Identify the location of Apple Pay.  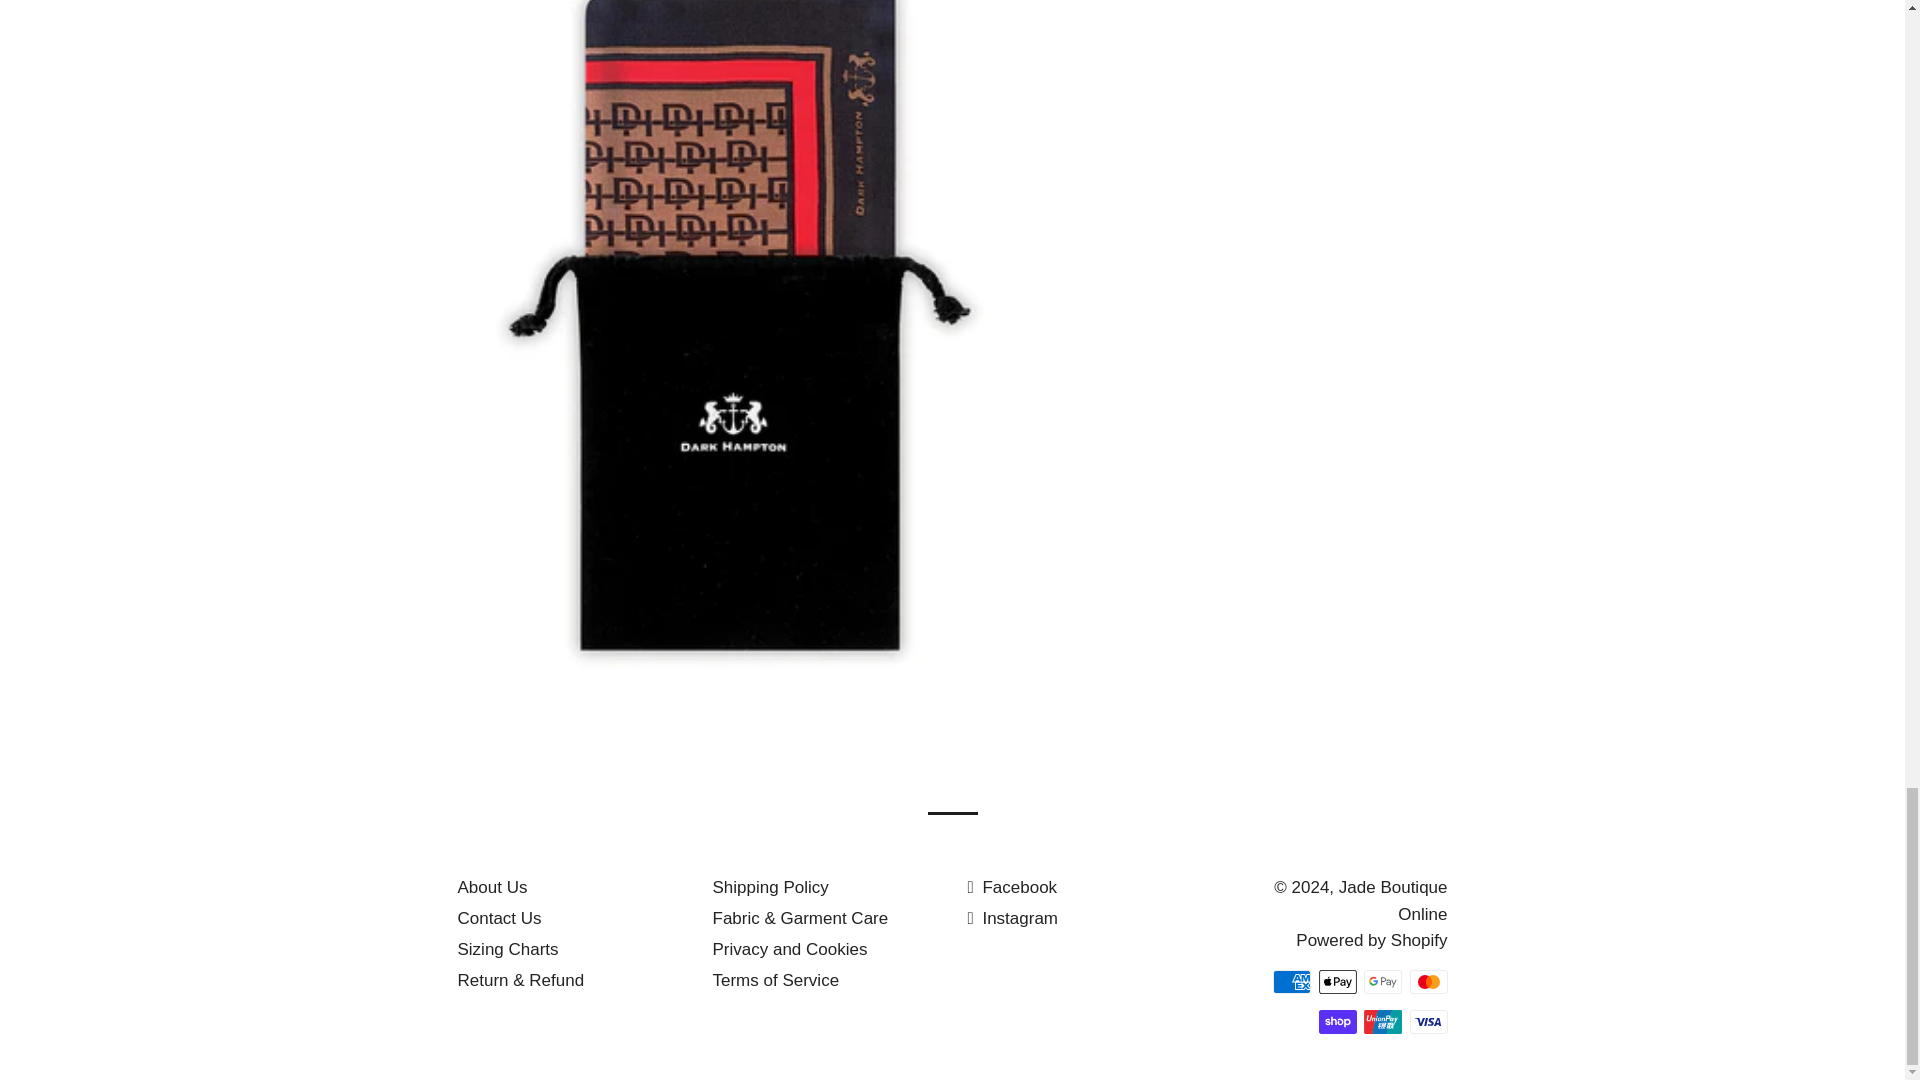
(1336, 981).